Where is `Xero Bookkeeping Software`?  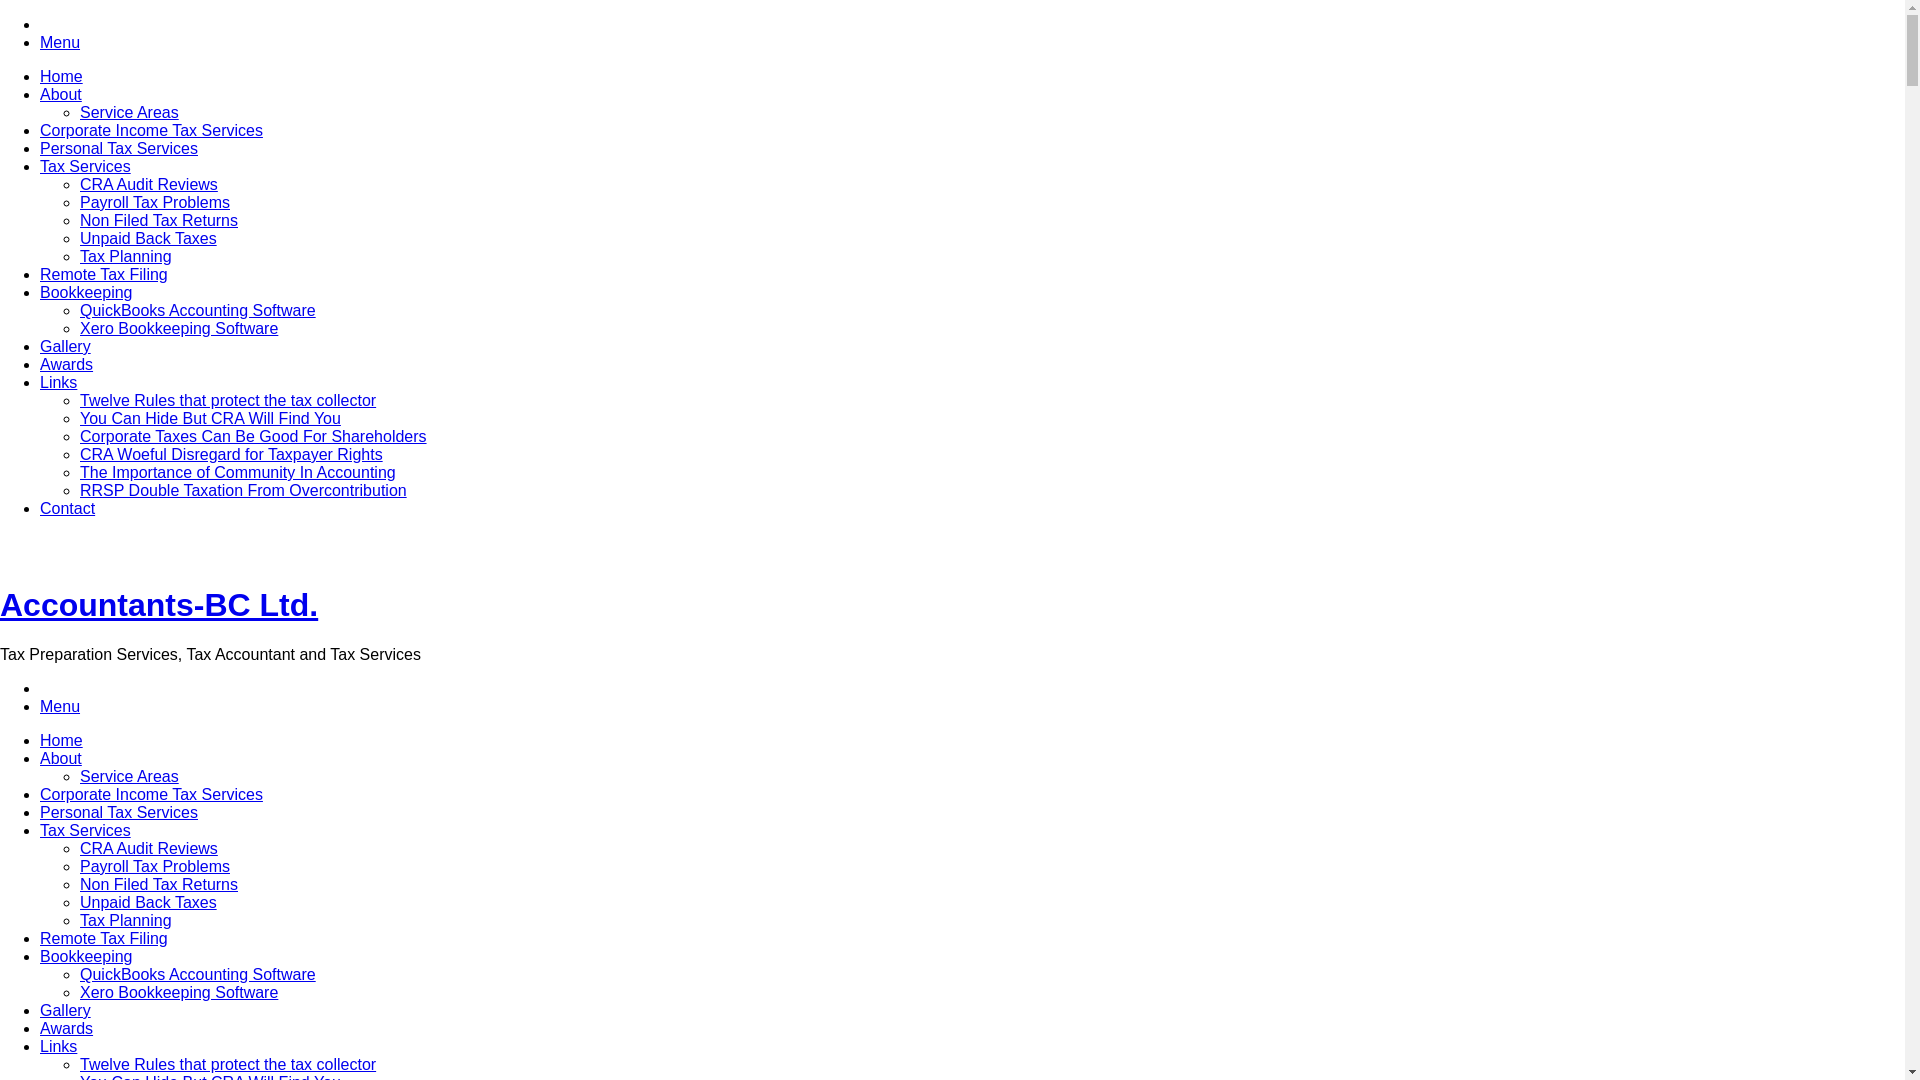
Xero Bookkeeping Software is located at coordinates (179, 328).